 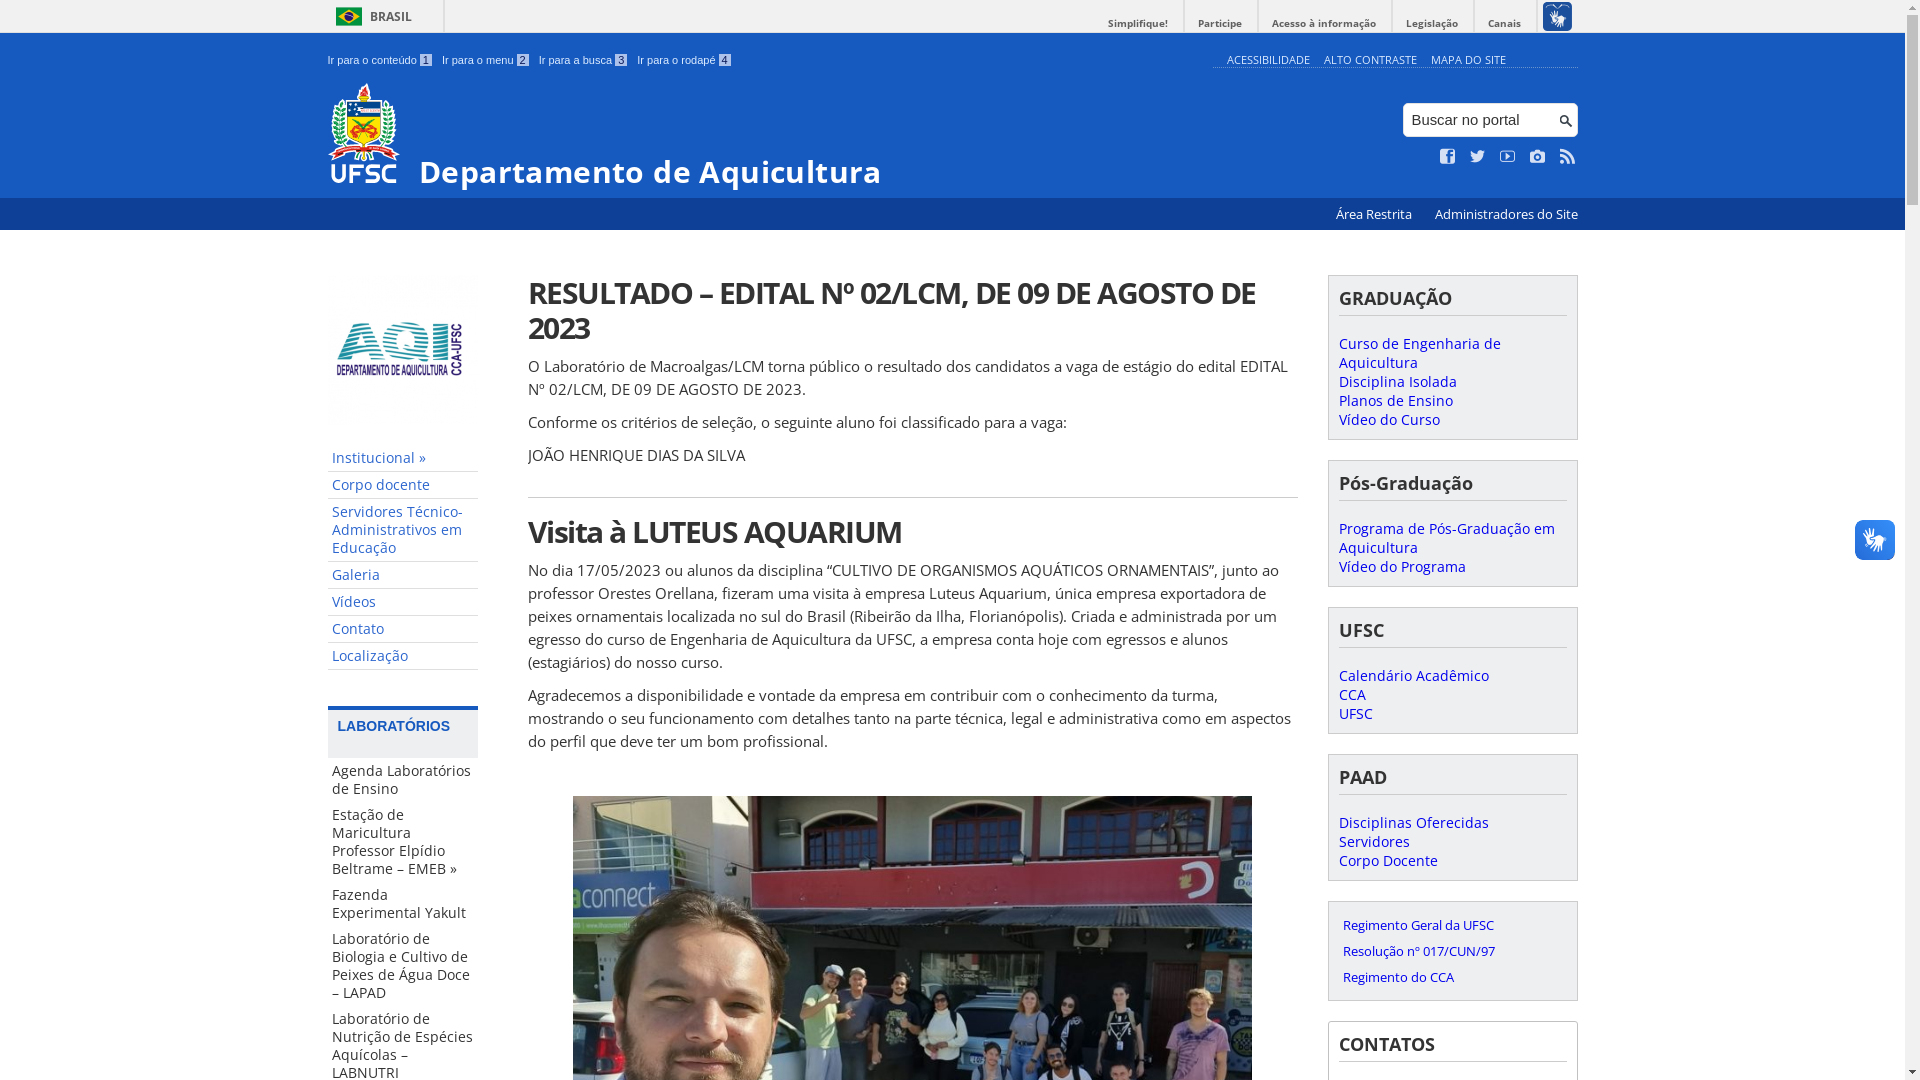 What do you see at coordinates (1370, 60) in the screenshot?
I see `ALTO CONTRASTE` at bounding box center [1370, 60].